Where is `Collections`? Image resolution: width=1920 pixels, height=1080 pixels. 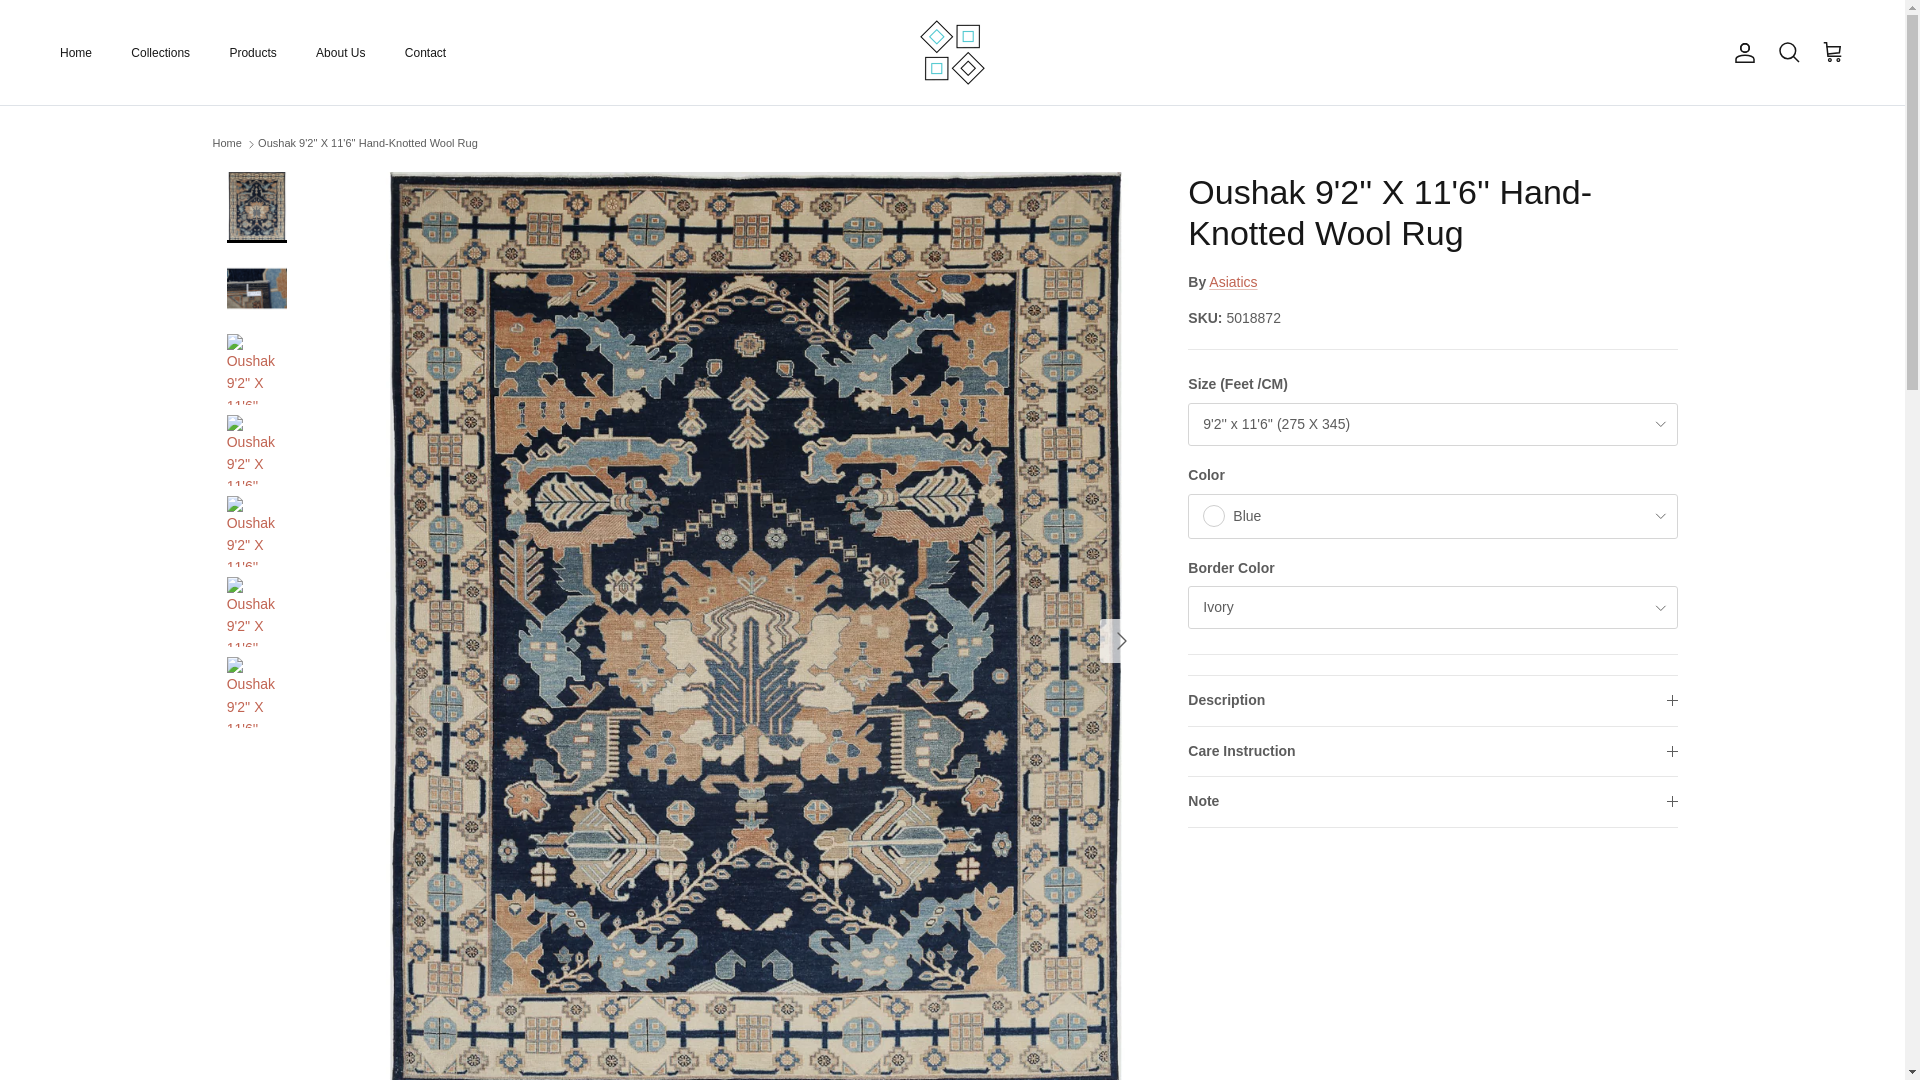
Collections is located at coordinates (160, 52).